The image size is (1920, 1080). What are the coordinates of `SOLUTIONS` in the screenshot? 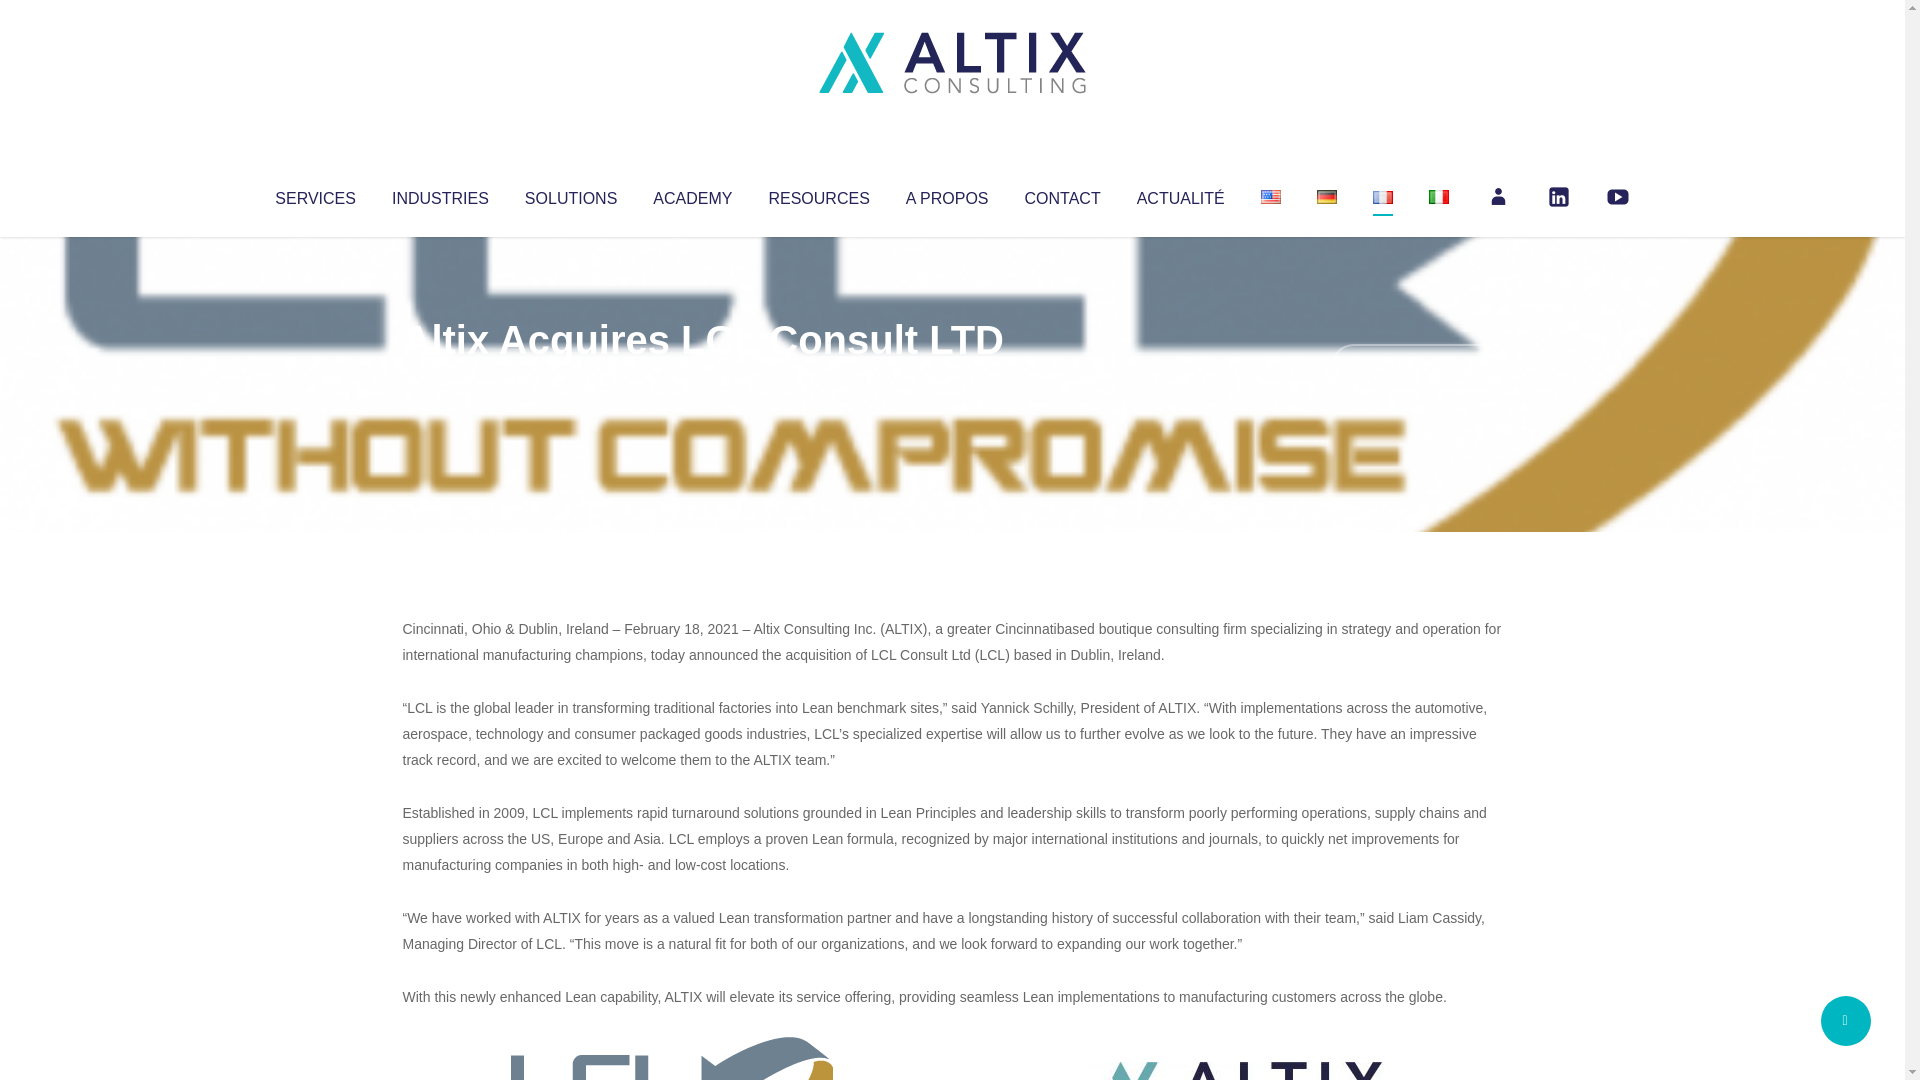 It's located at (570, 194).